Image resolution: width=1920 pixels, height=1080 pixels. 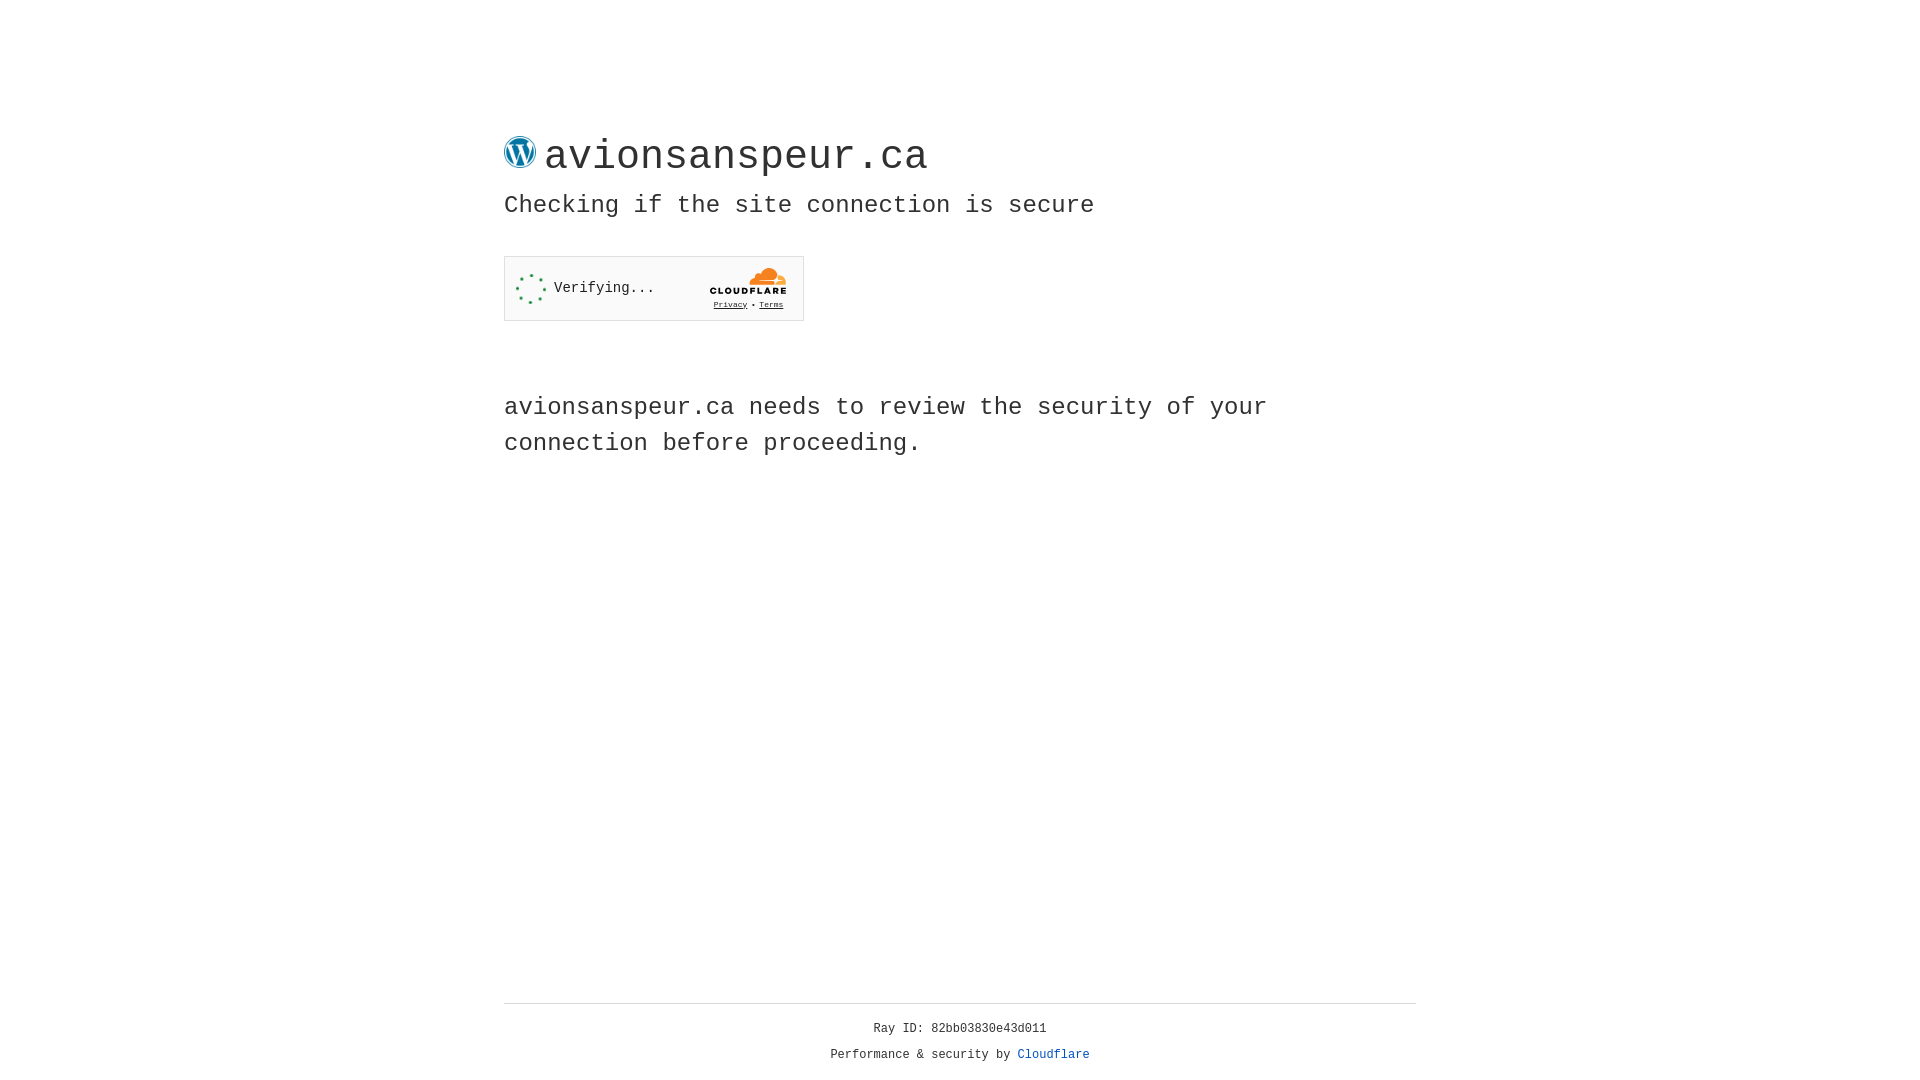 What do you see at coordinates (654, 288) in the screenshot?
I see `Widget containing a Cloudflare security challenge` at bounding box center [654, 288].